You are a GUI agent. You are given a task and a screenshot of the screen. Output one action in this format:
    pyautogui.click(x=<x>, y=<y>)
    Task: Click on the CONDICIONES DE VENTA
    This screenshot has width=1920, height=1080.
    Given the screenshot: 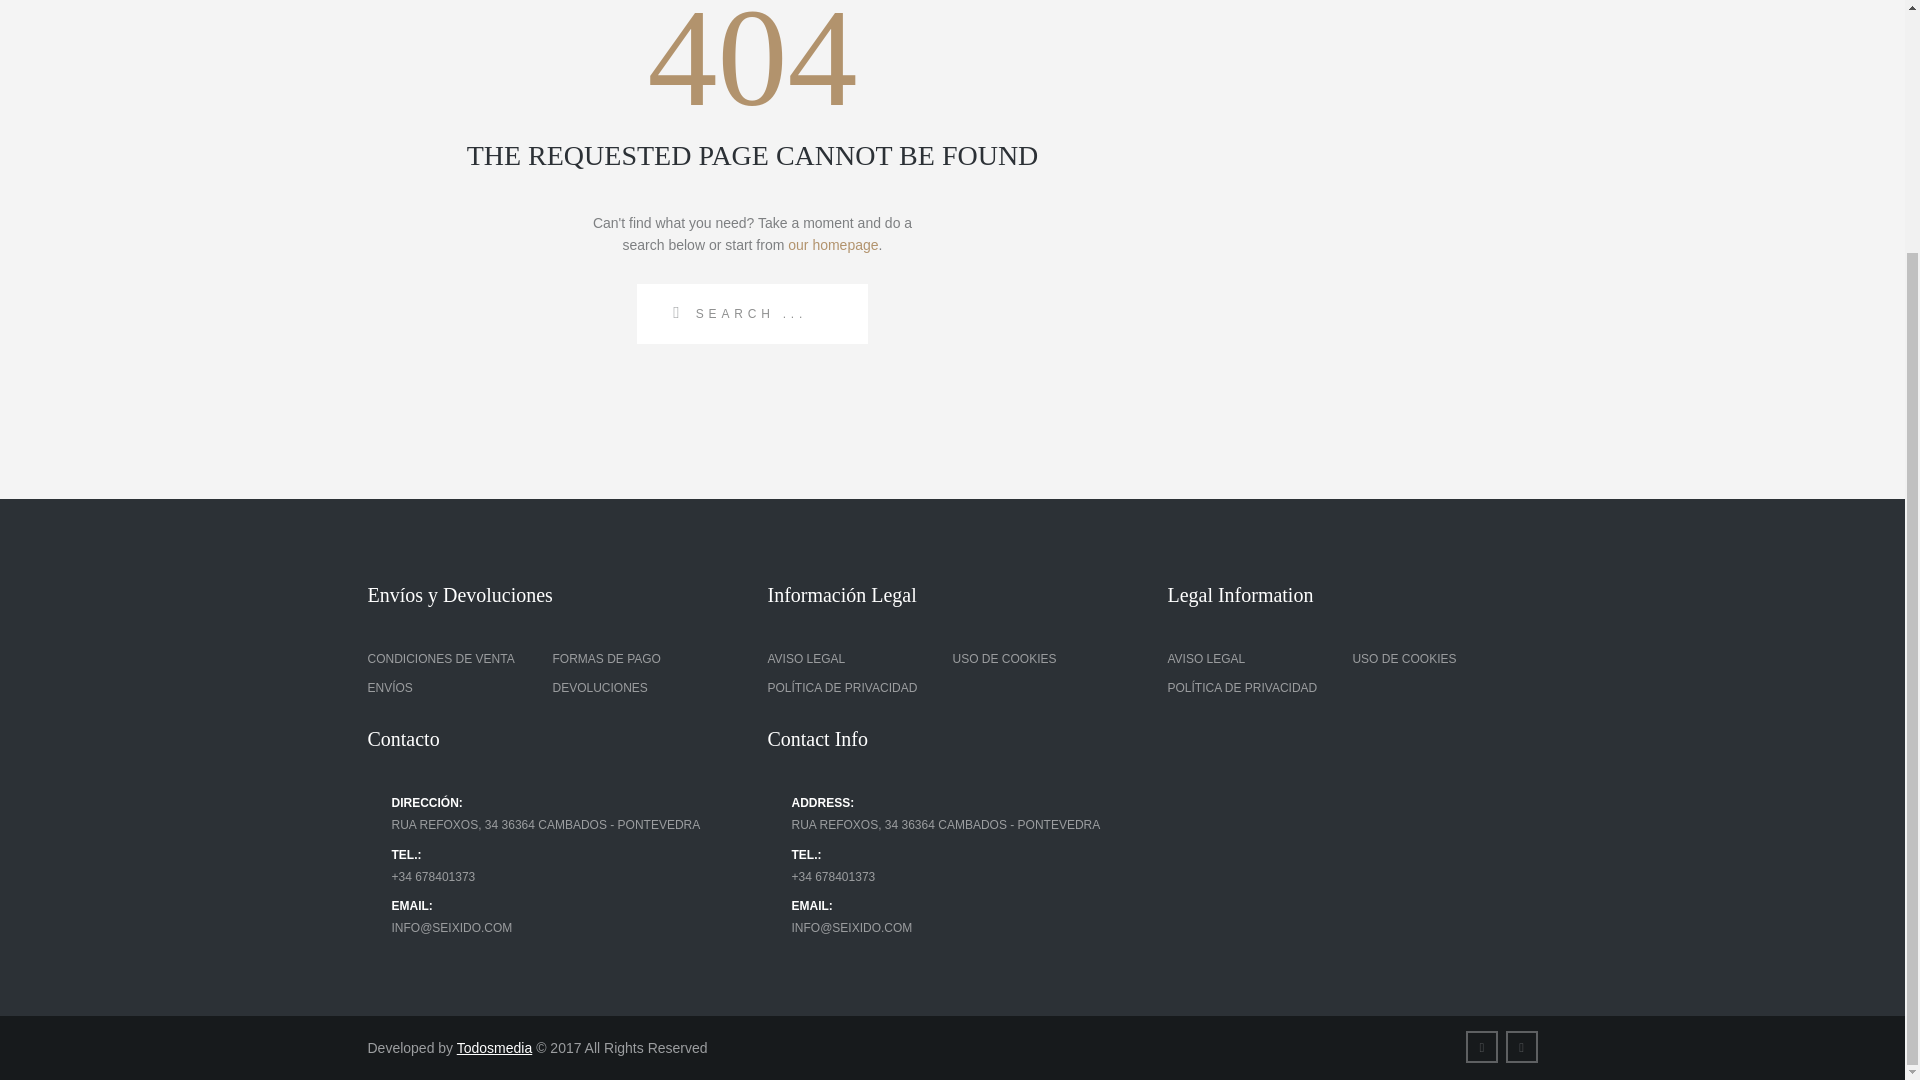 What is the action you would take?
    pyautogui.click(x=441, y=659)
    